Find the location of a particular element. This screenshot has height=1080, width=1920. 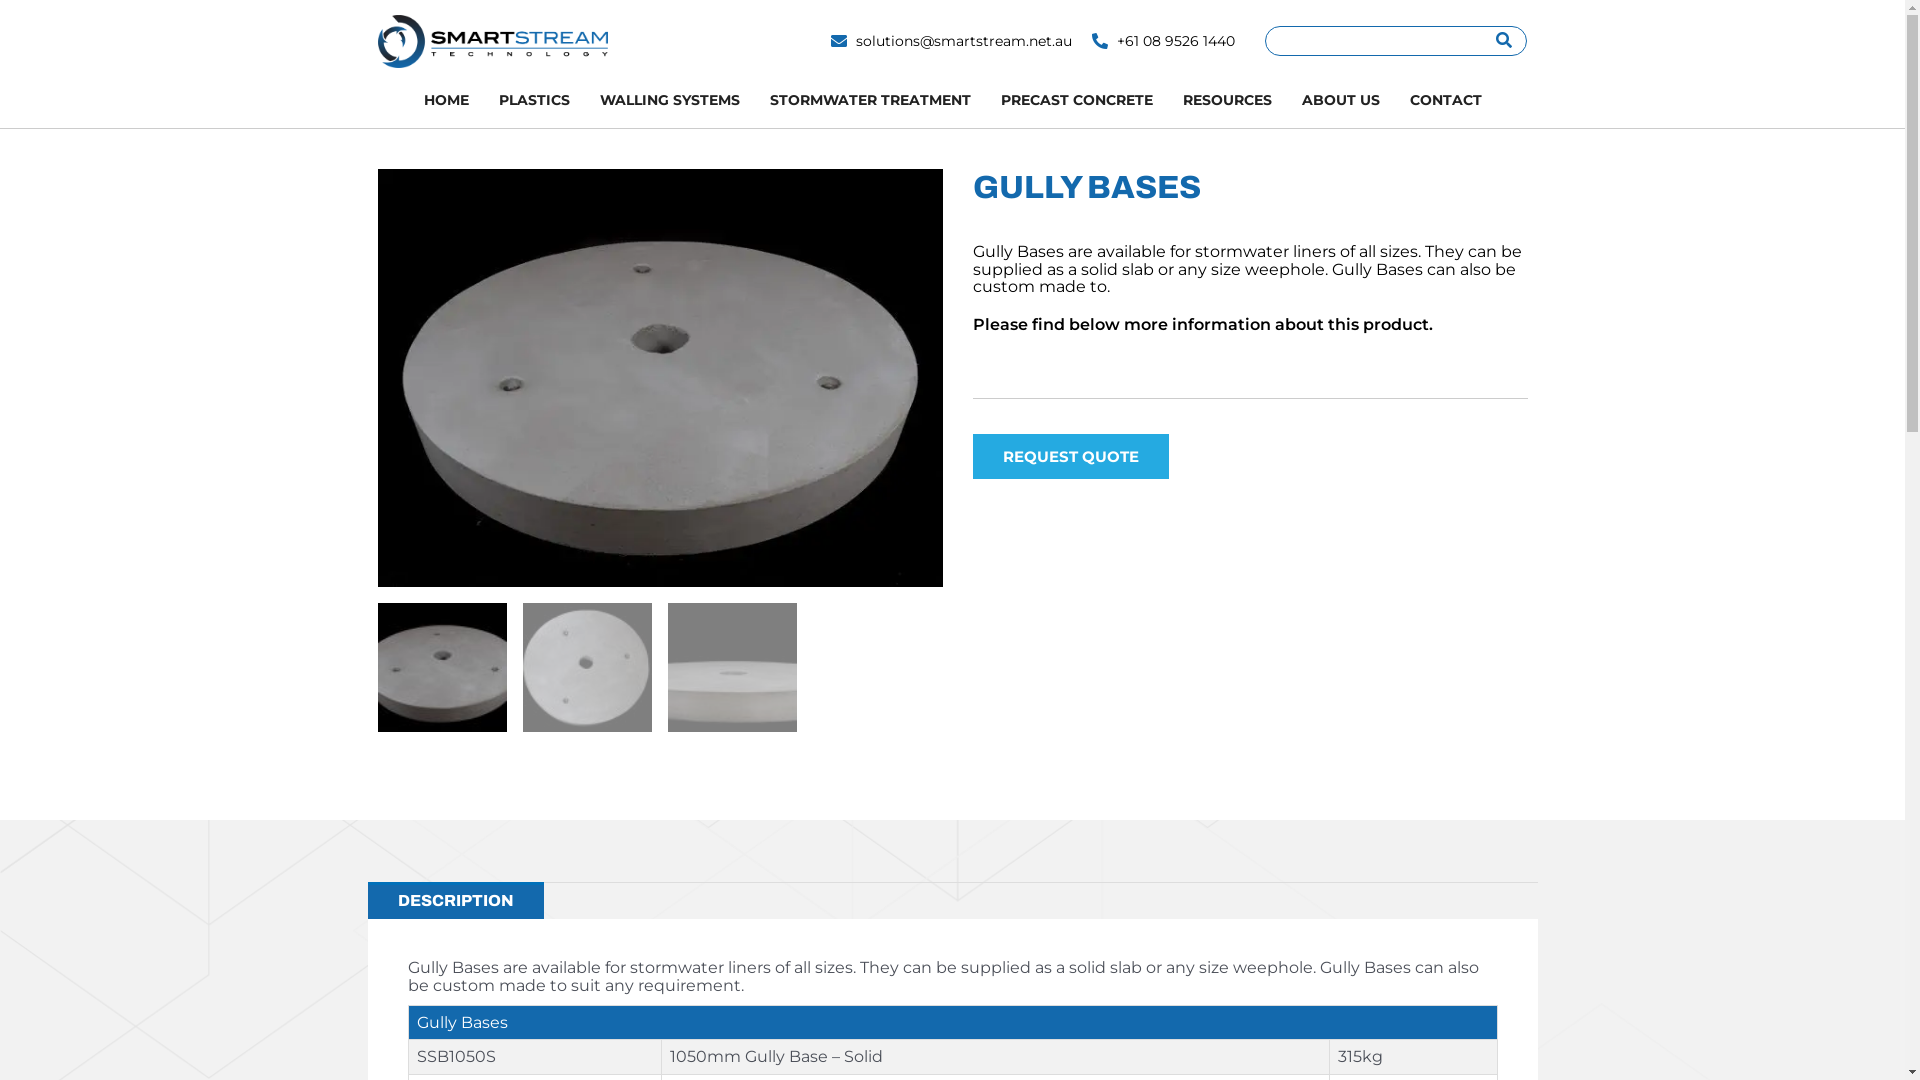

WALLING SYSTEMS is located at coordinates (669, 100).